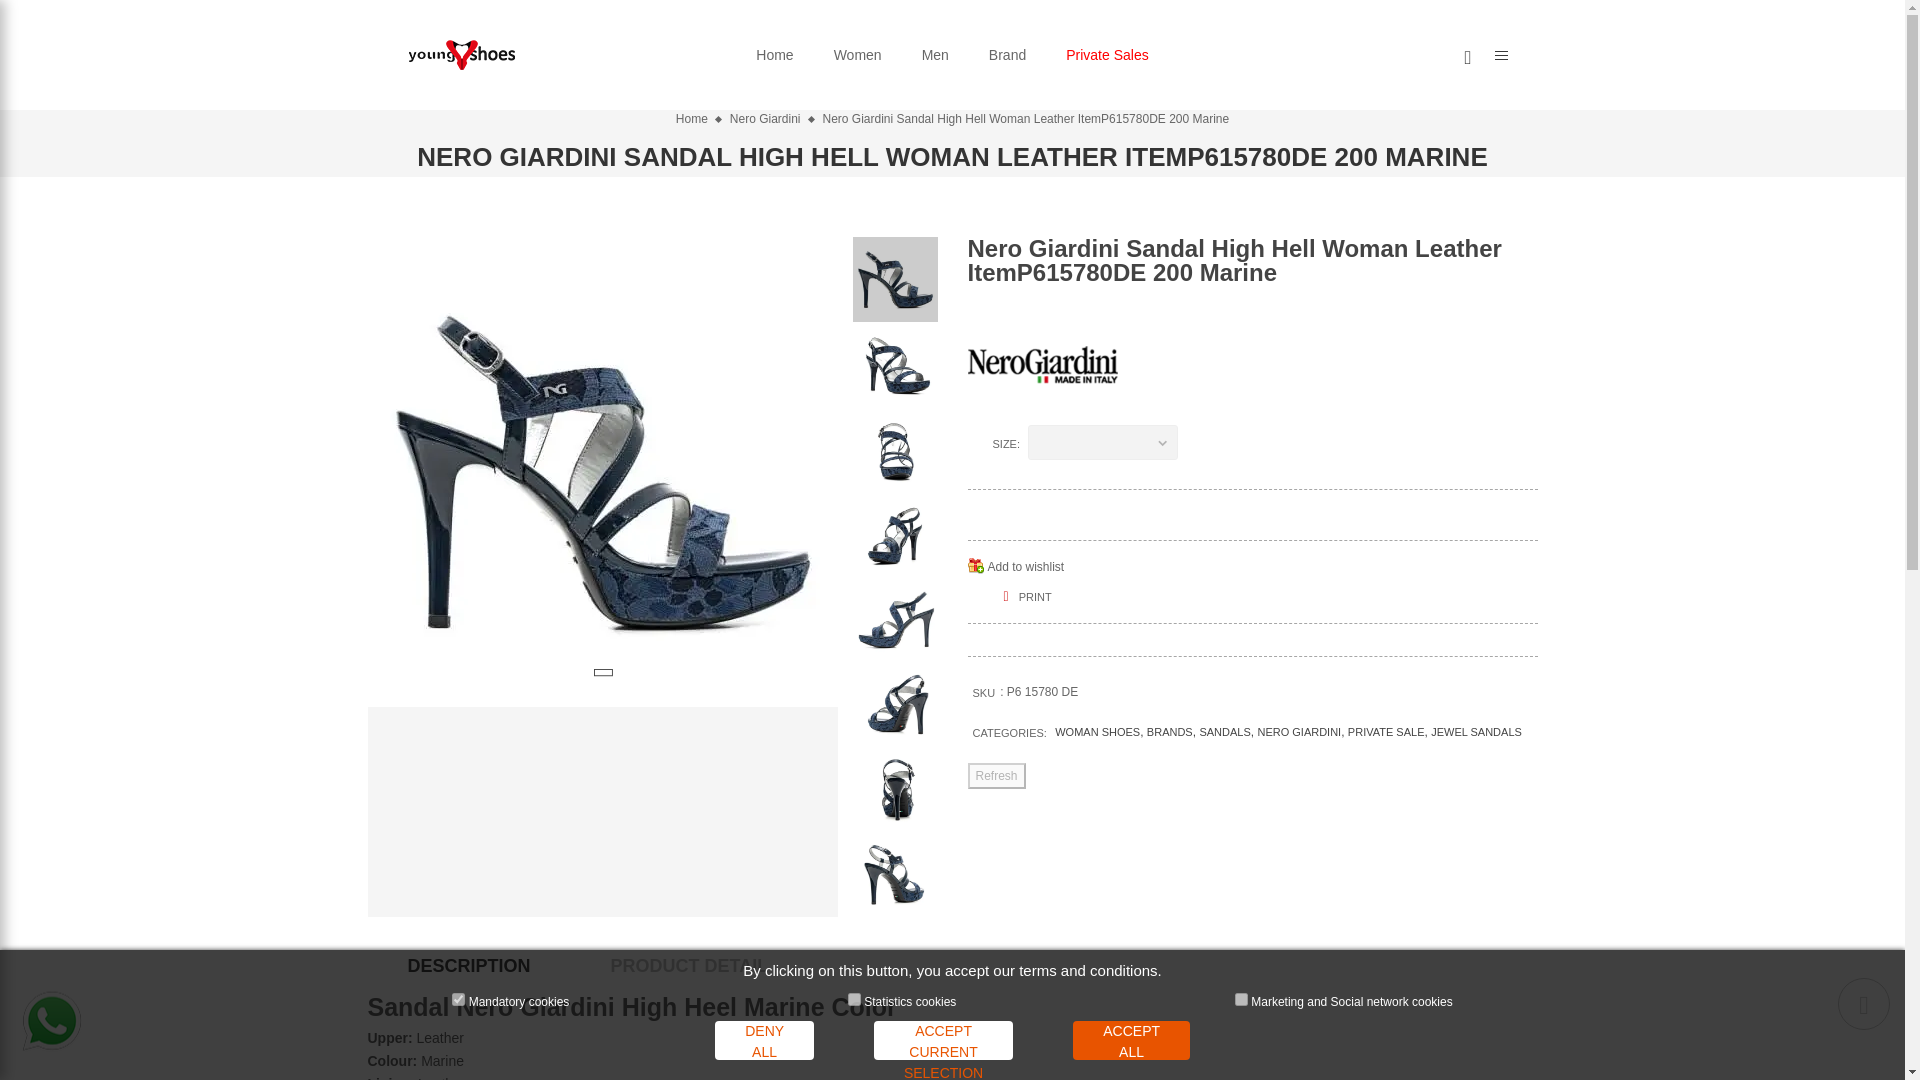 The height and width of the screenshot is (1080, 1920). I want to click on on, so click(458, 998).